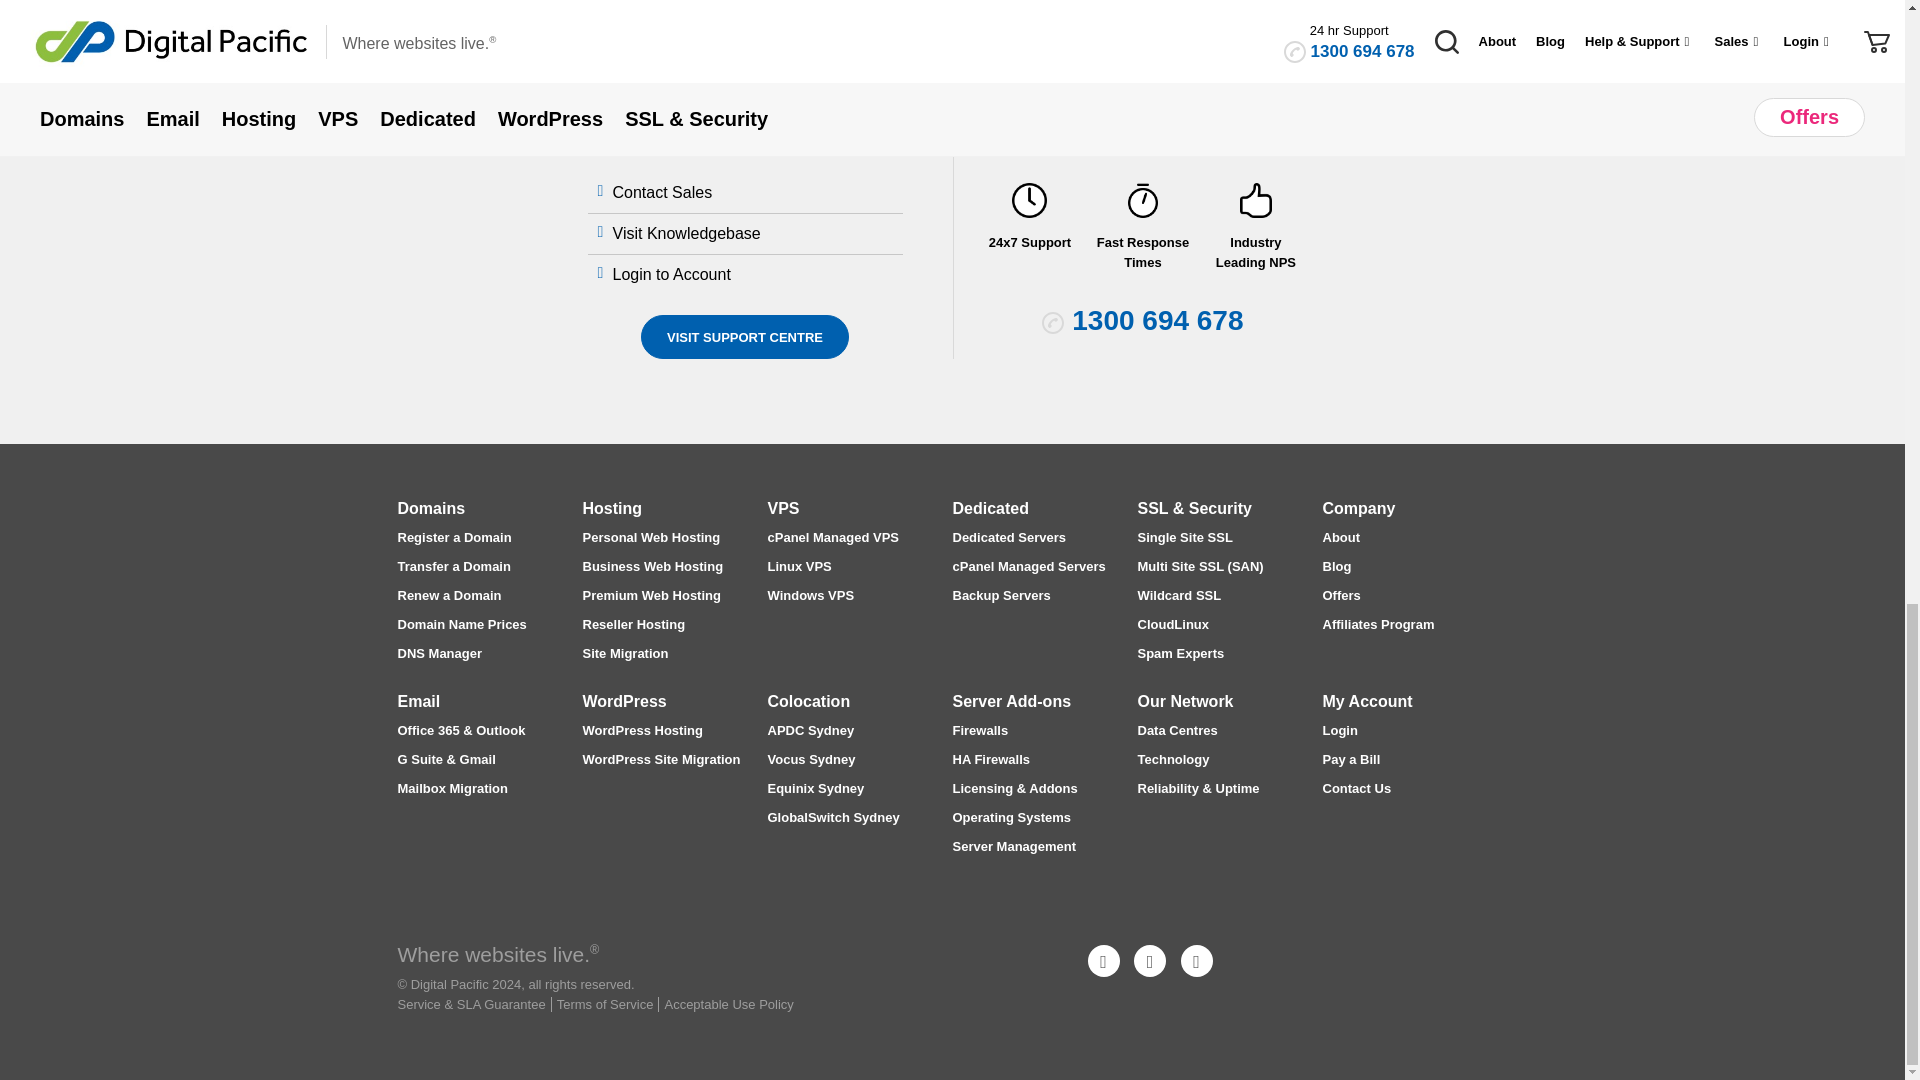 The height and width of the screenshot is (1080, 1920). Describe the element at coordinates (674, 274) in the screenshot. I see `Login to Account` at that location.